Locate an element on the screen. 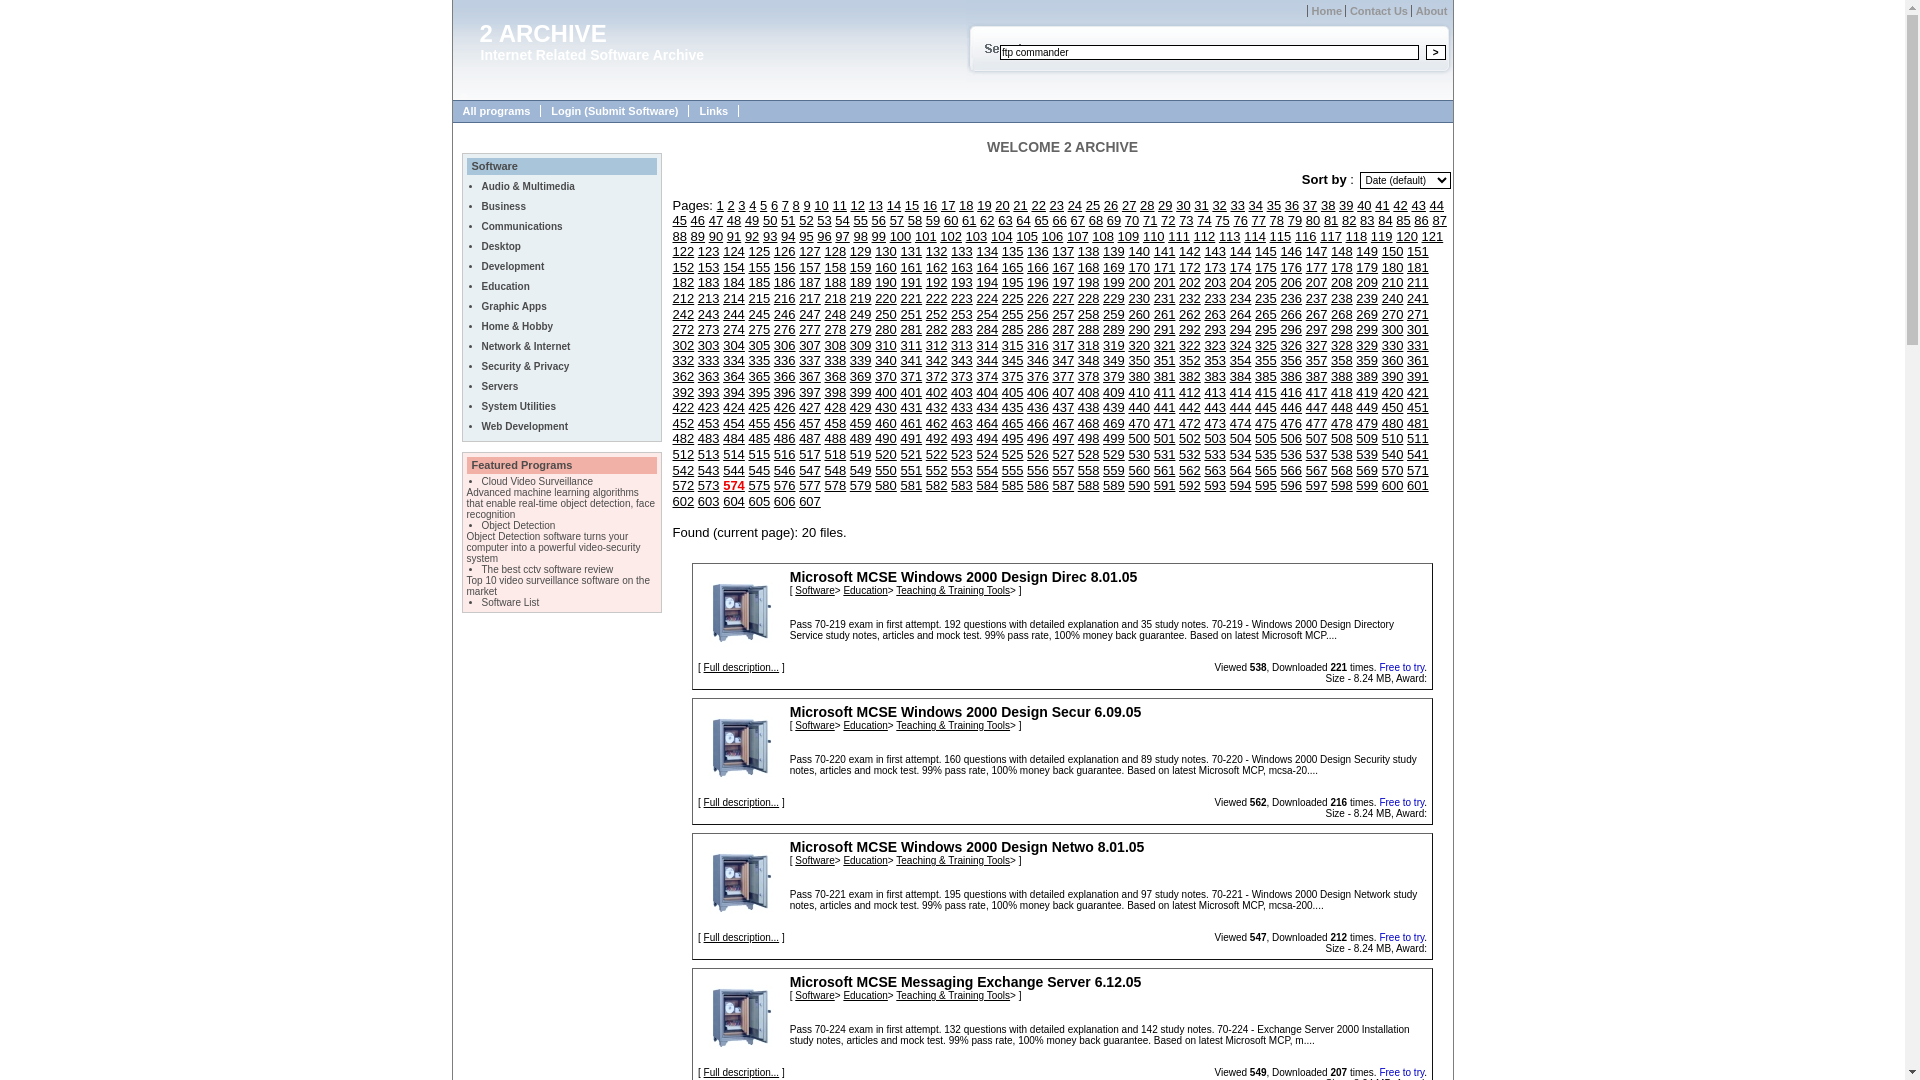 The image size is (1920, 1080). 592 is located at coordinates (1190, 486).